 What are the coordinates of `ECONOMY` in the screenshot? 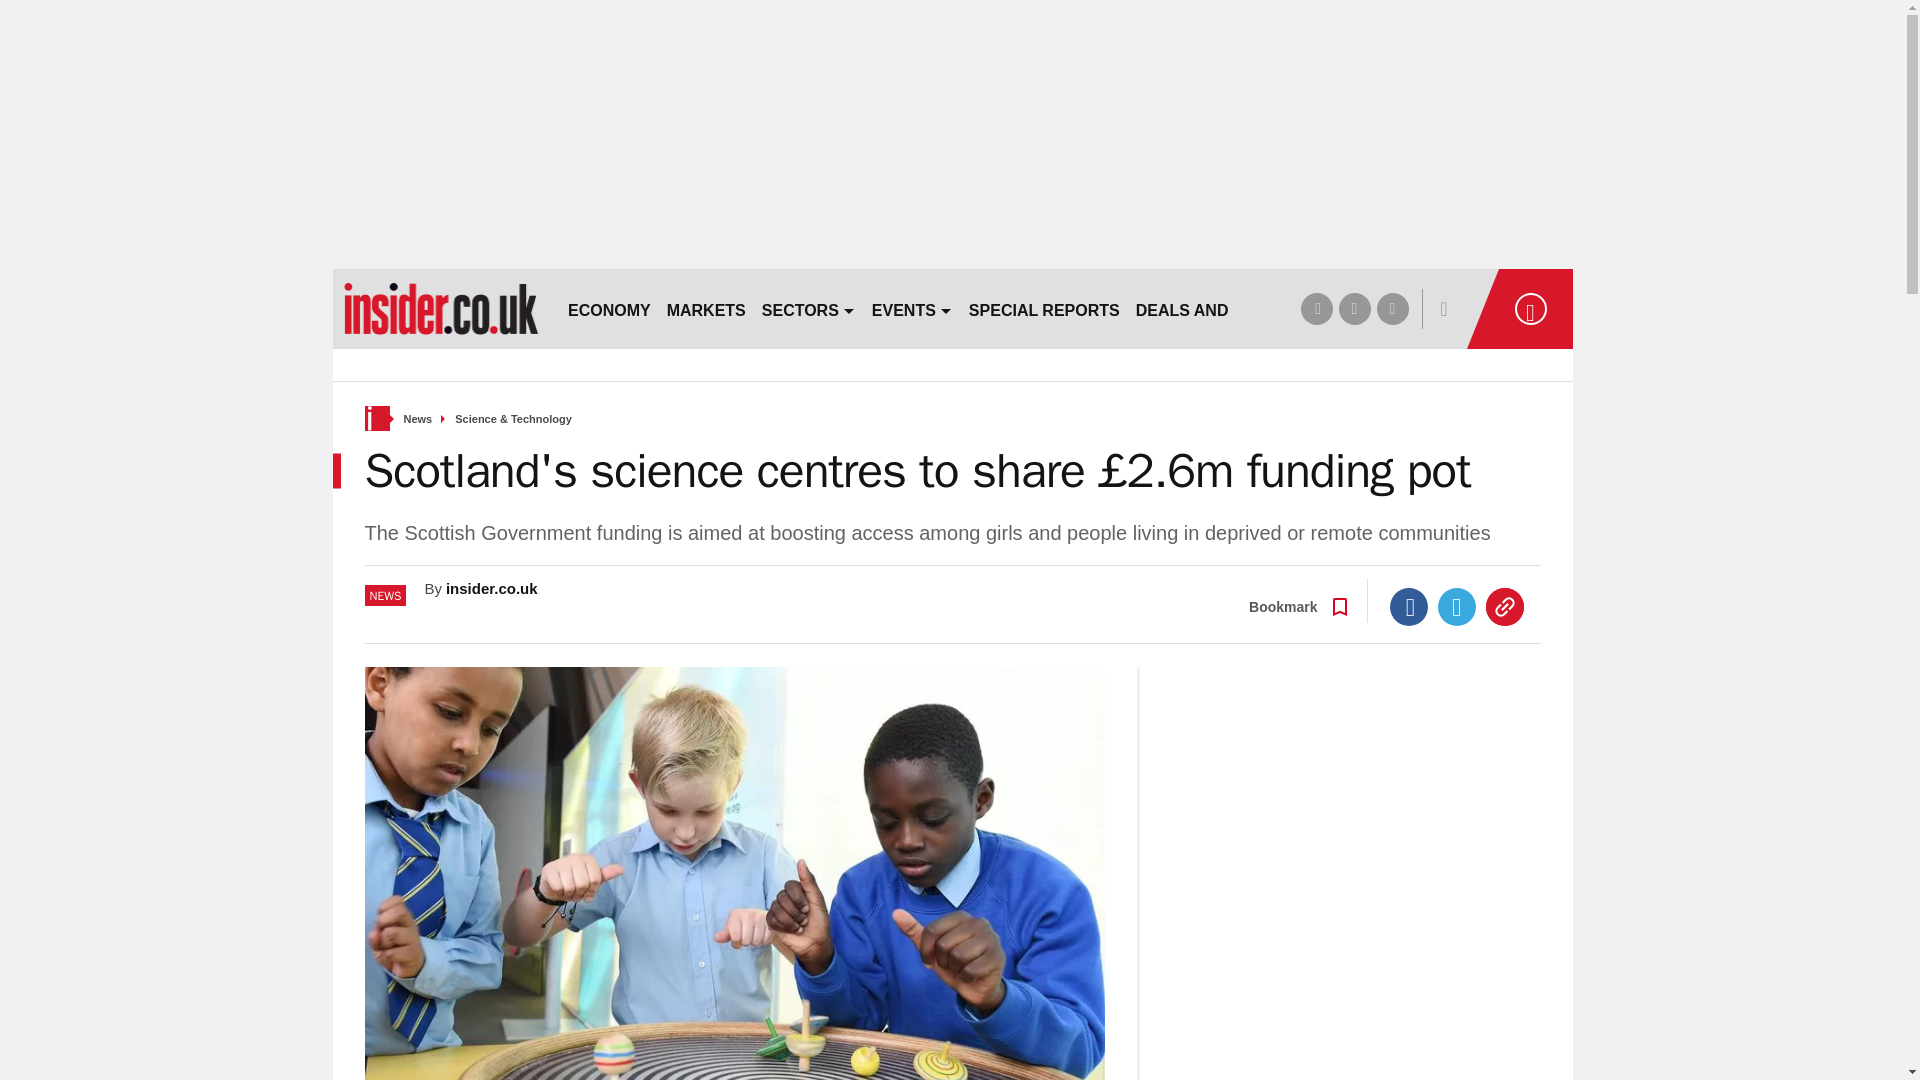 It's located at (609, 308).